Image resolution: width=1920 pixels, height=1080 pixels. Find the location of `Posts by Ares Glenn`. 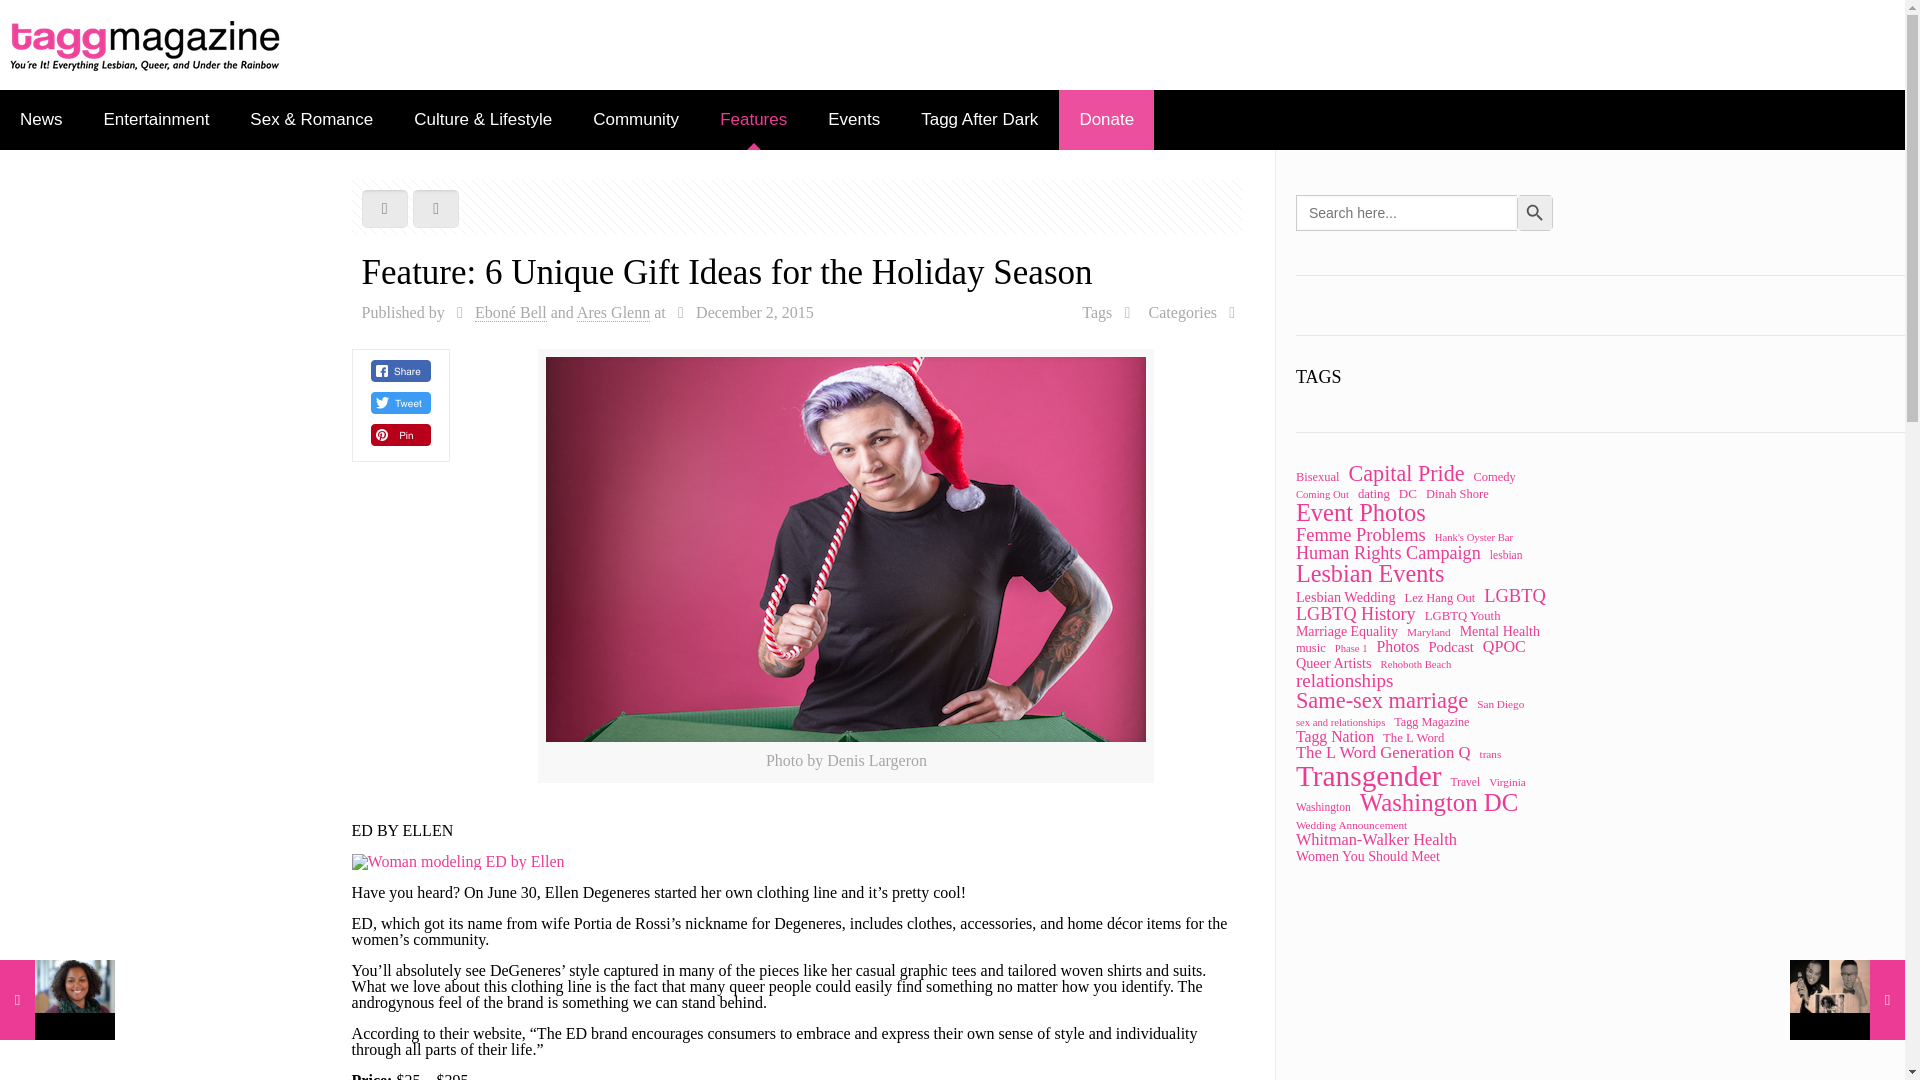

Posts by Ares Glenn is located at coordinates (614, 312).